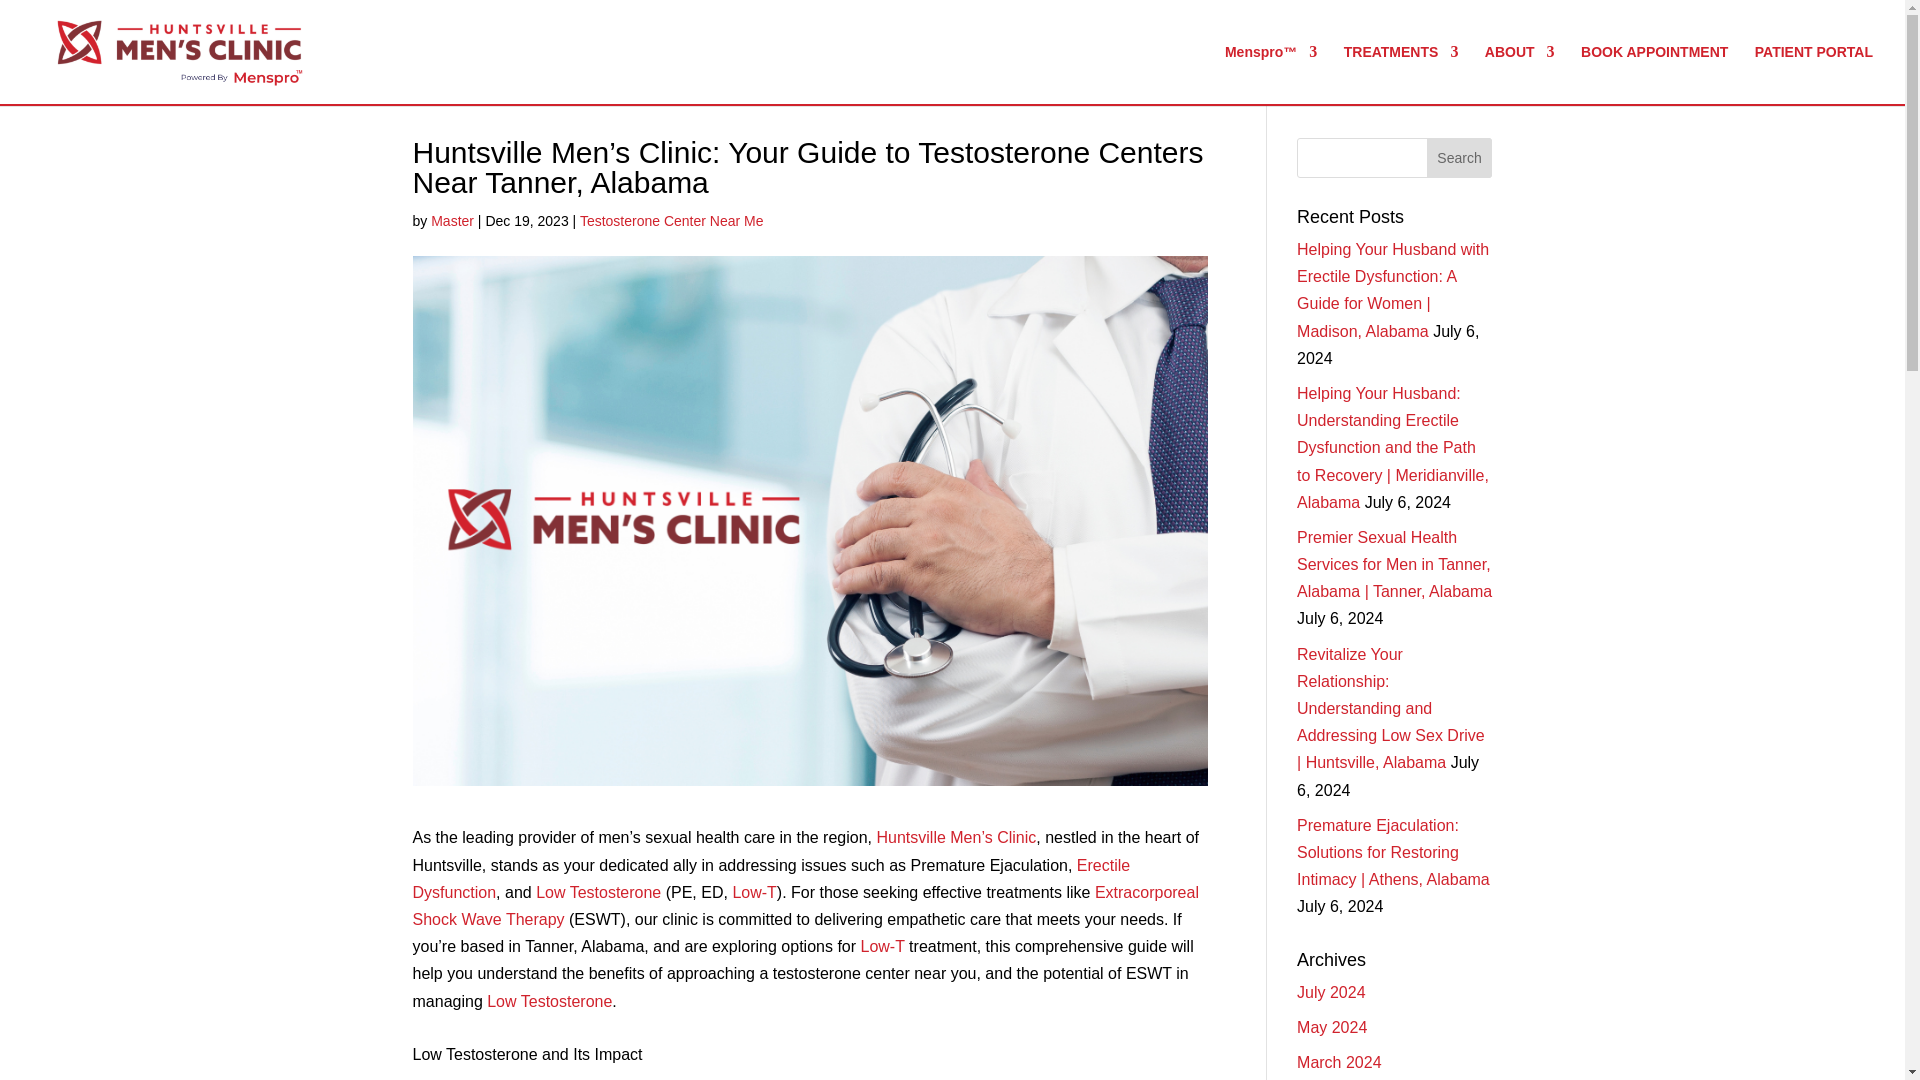  What do you see at coordinates (882, 946) in the screenshot?
I see `LOW-T LINK` at bounding box center [882, 946].